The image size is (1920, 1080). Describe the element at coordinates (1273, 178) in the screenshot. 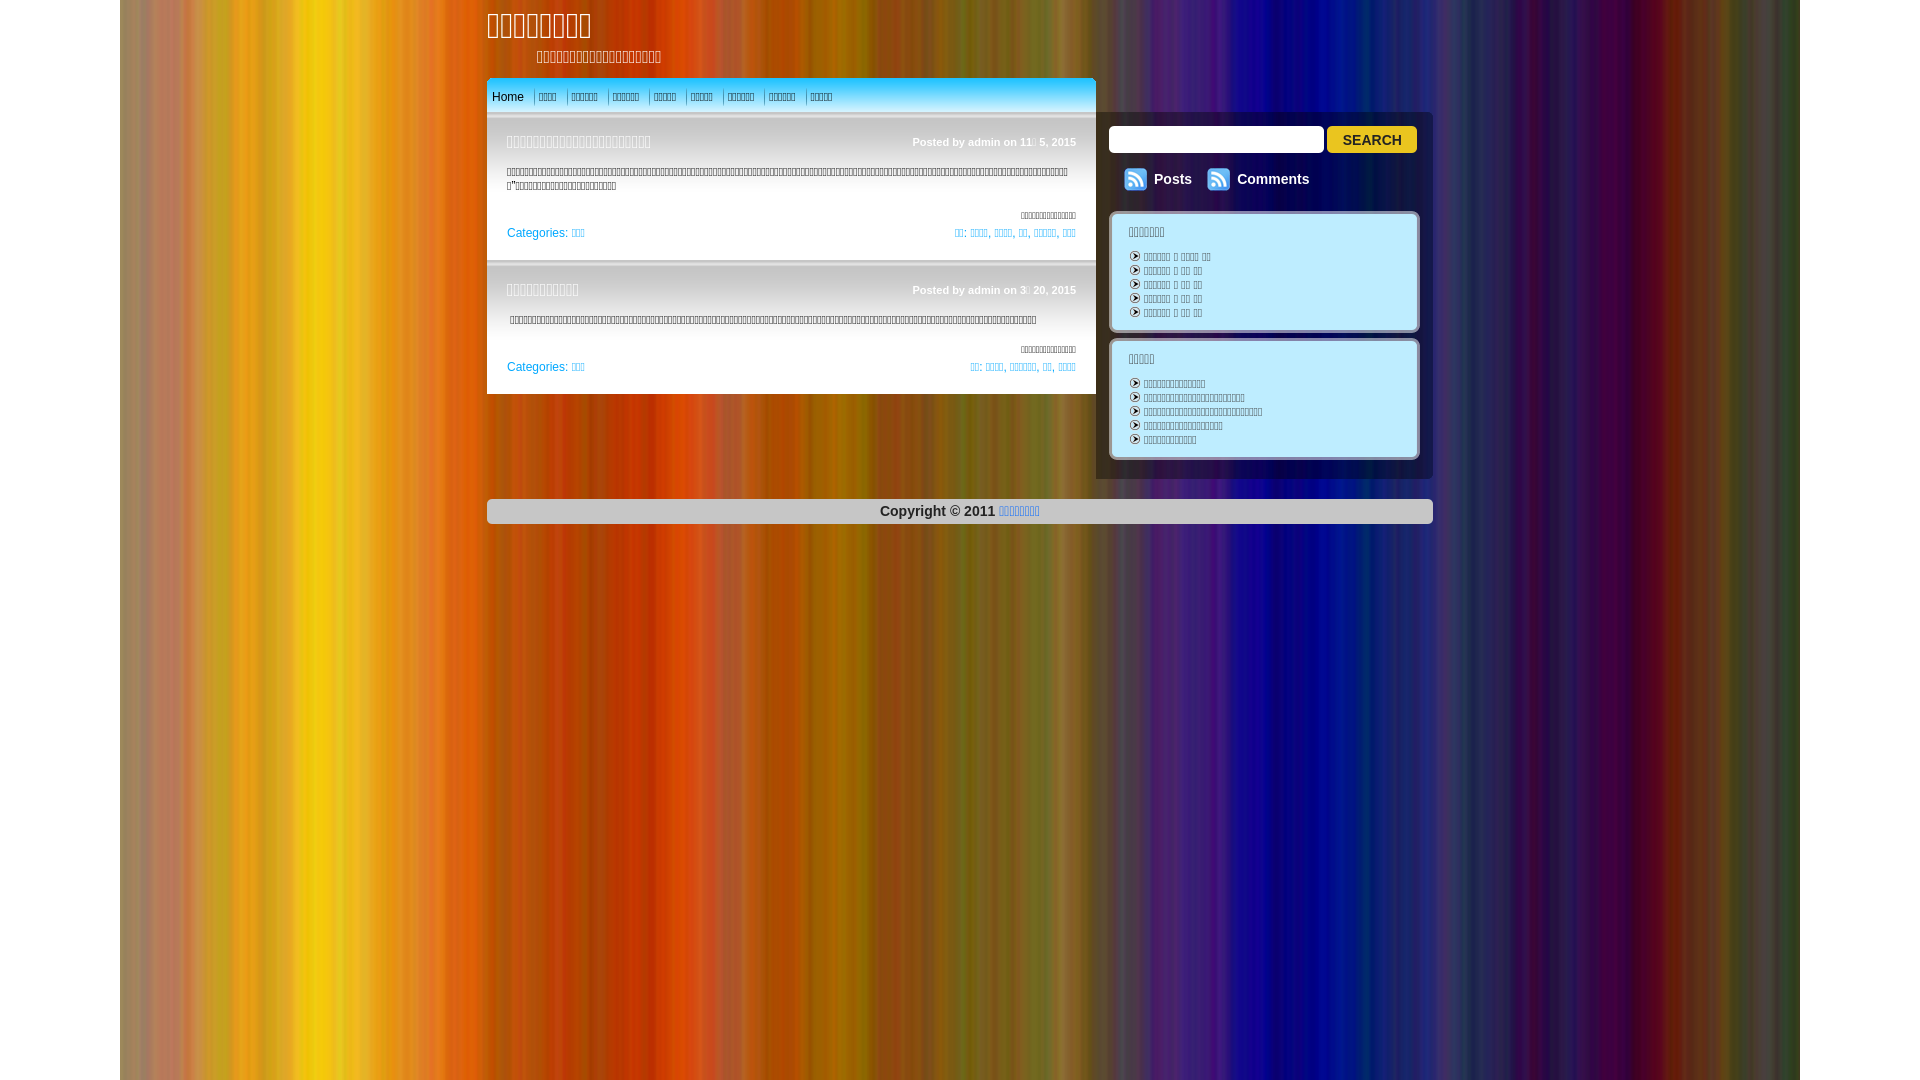

I see `Comments` at that location.